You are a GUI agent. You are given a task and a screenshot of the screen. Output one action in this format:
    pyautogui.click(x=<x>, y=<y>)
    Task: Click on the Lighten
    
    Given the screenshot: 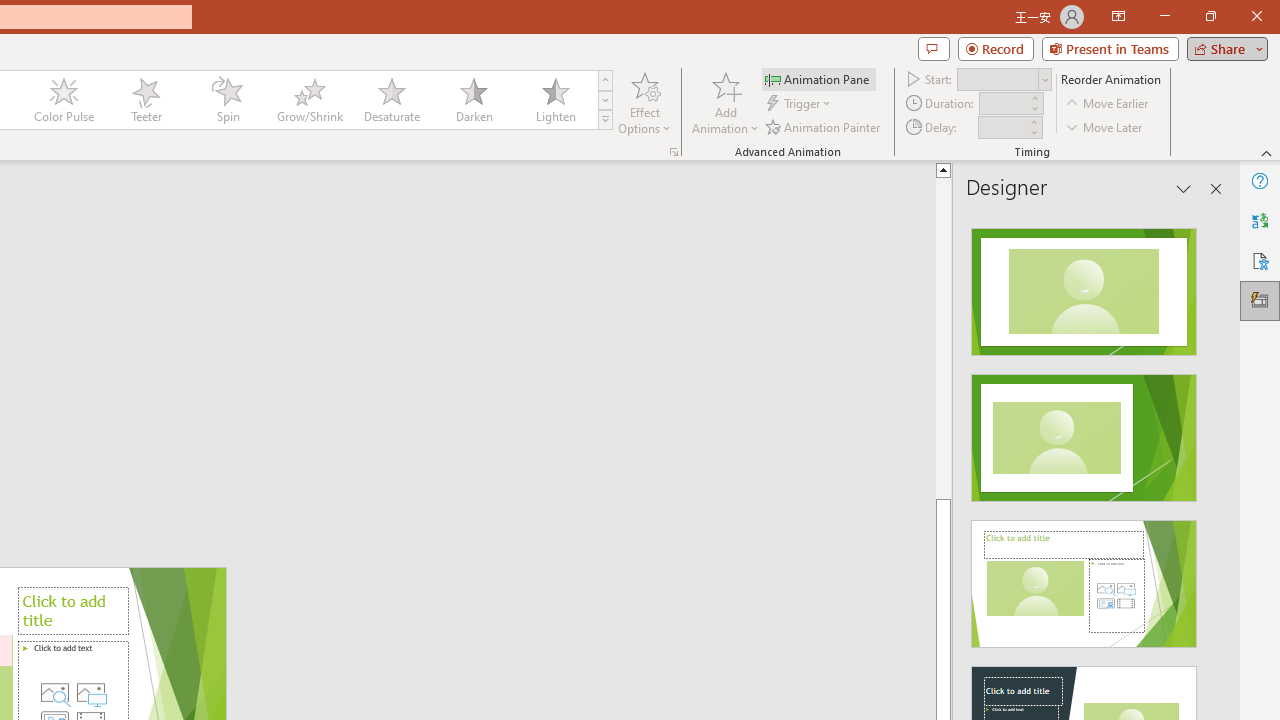 What is the action you would take?
    pyautogui.click(x=555, y=100)
    